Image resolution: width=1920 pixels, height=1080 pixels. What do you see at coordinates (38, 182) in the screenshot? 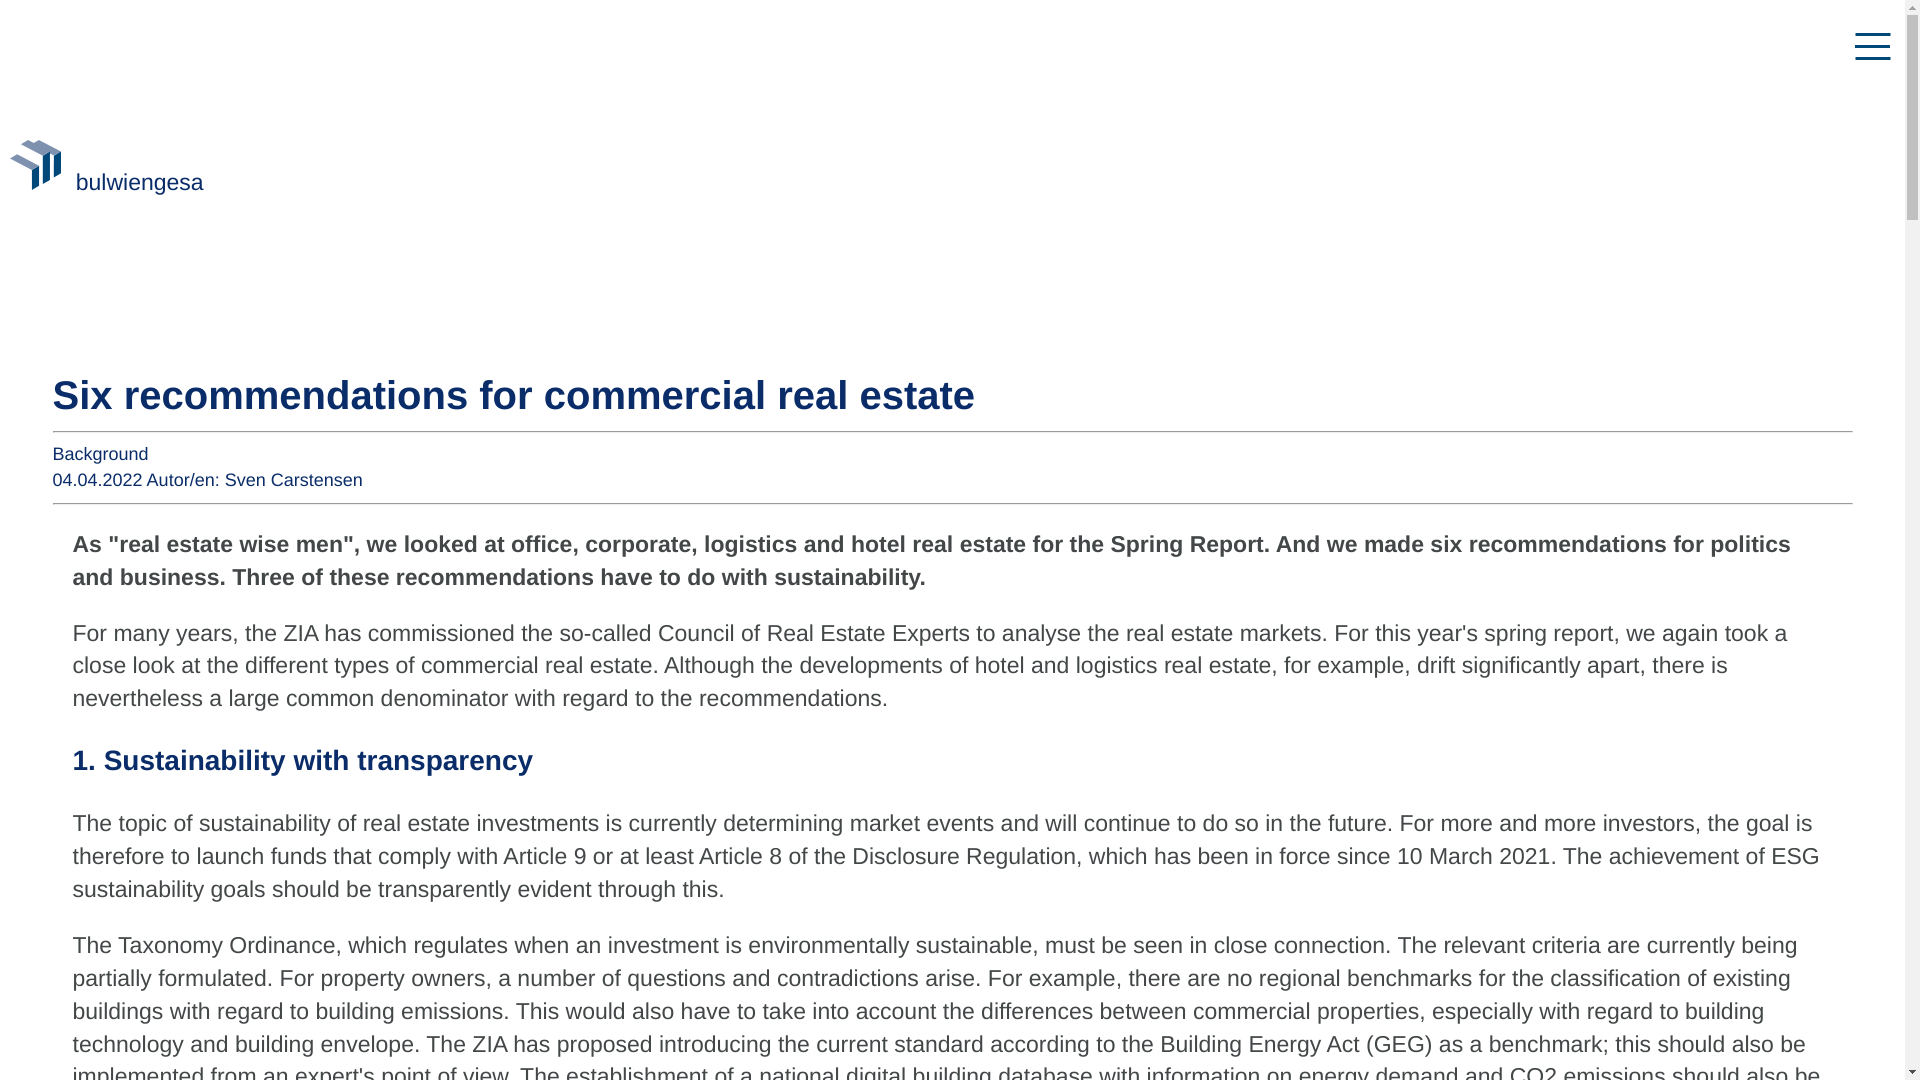
I see `Home` at bounding box center [38, 182].